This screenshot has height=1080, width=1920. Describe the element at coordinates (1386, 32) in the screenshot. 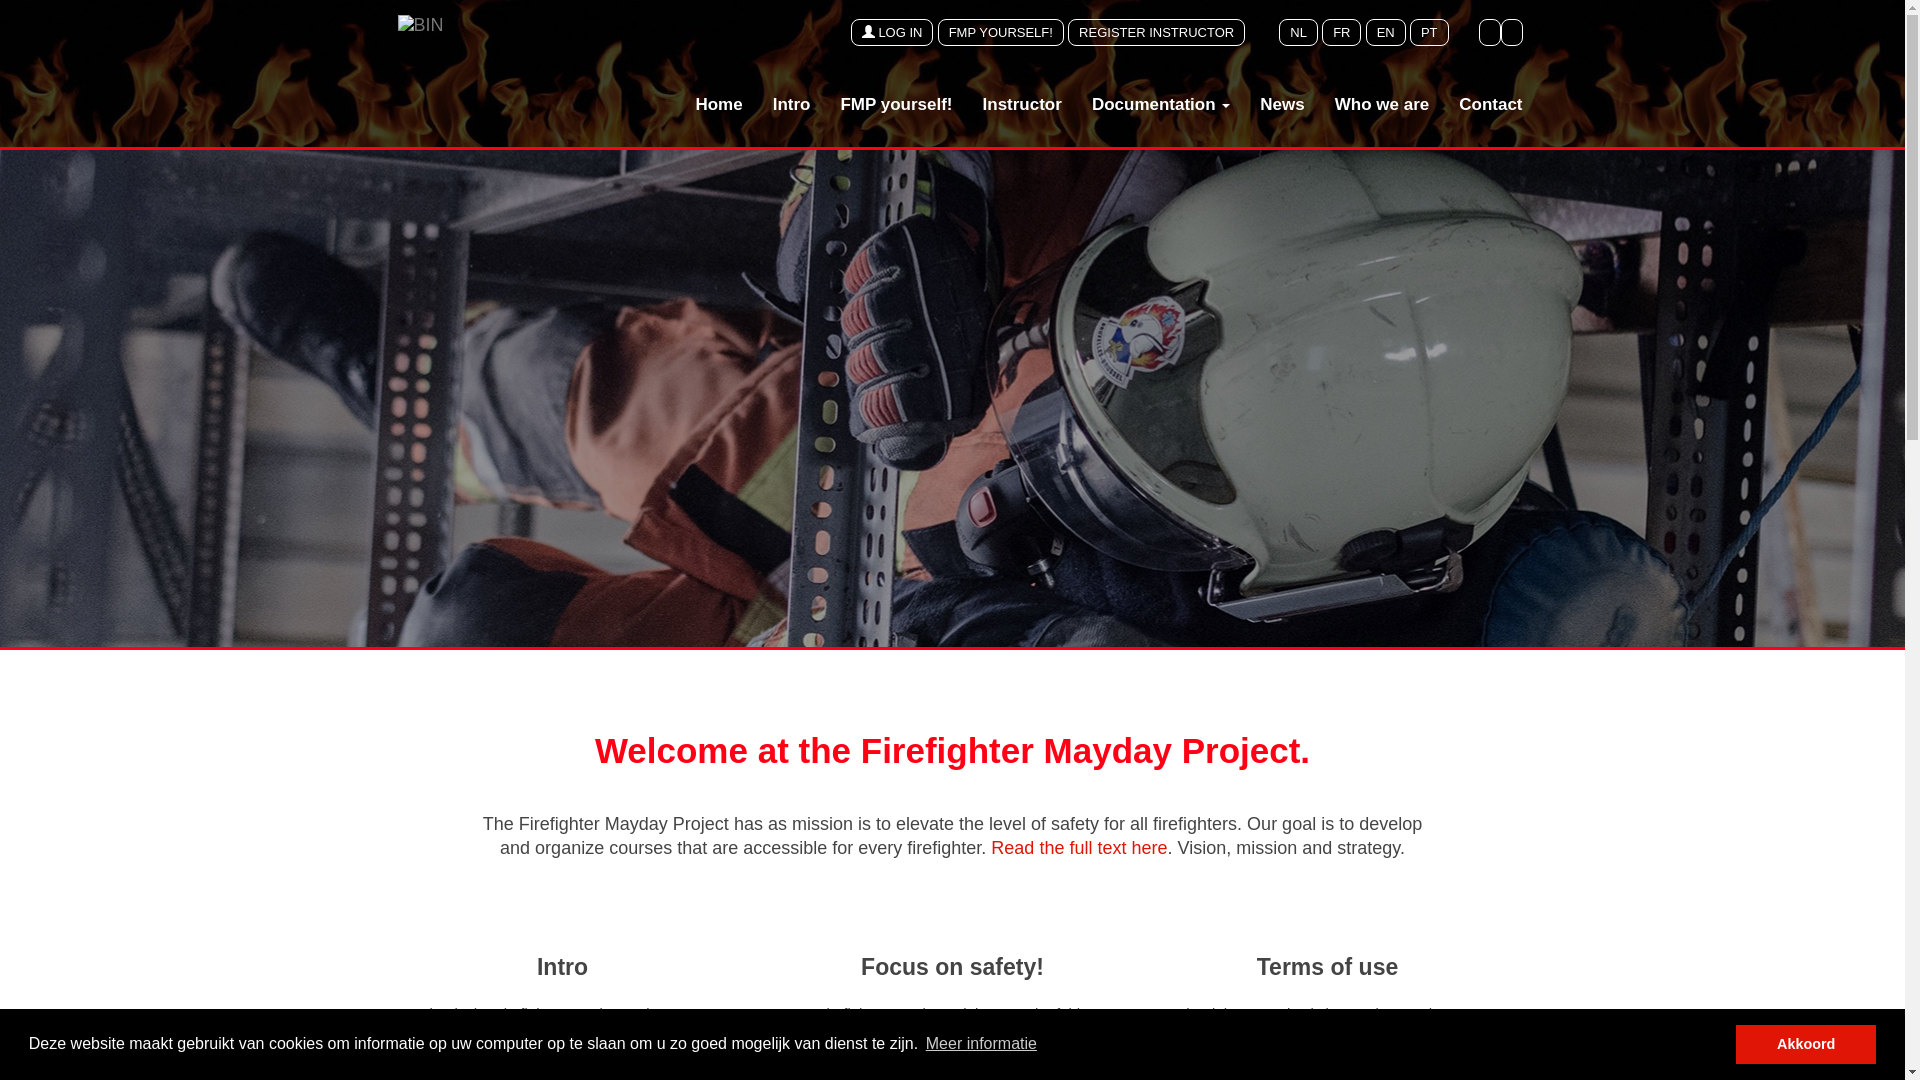

I see `EN` at that location.